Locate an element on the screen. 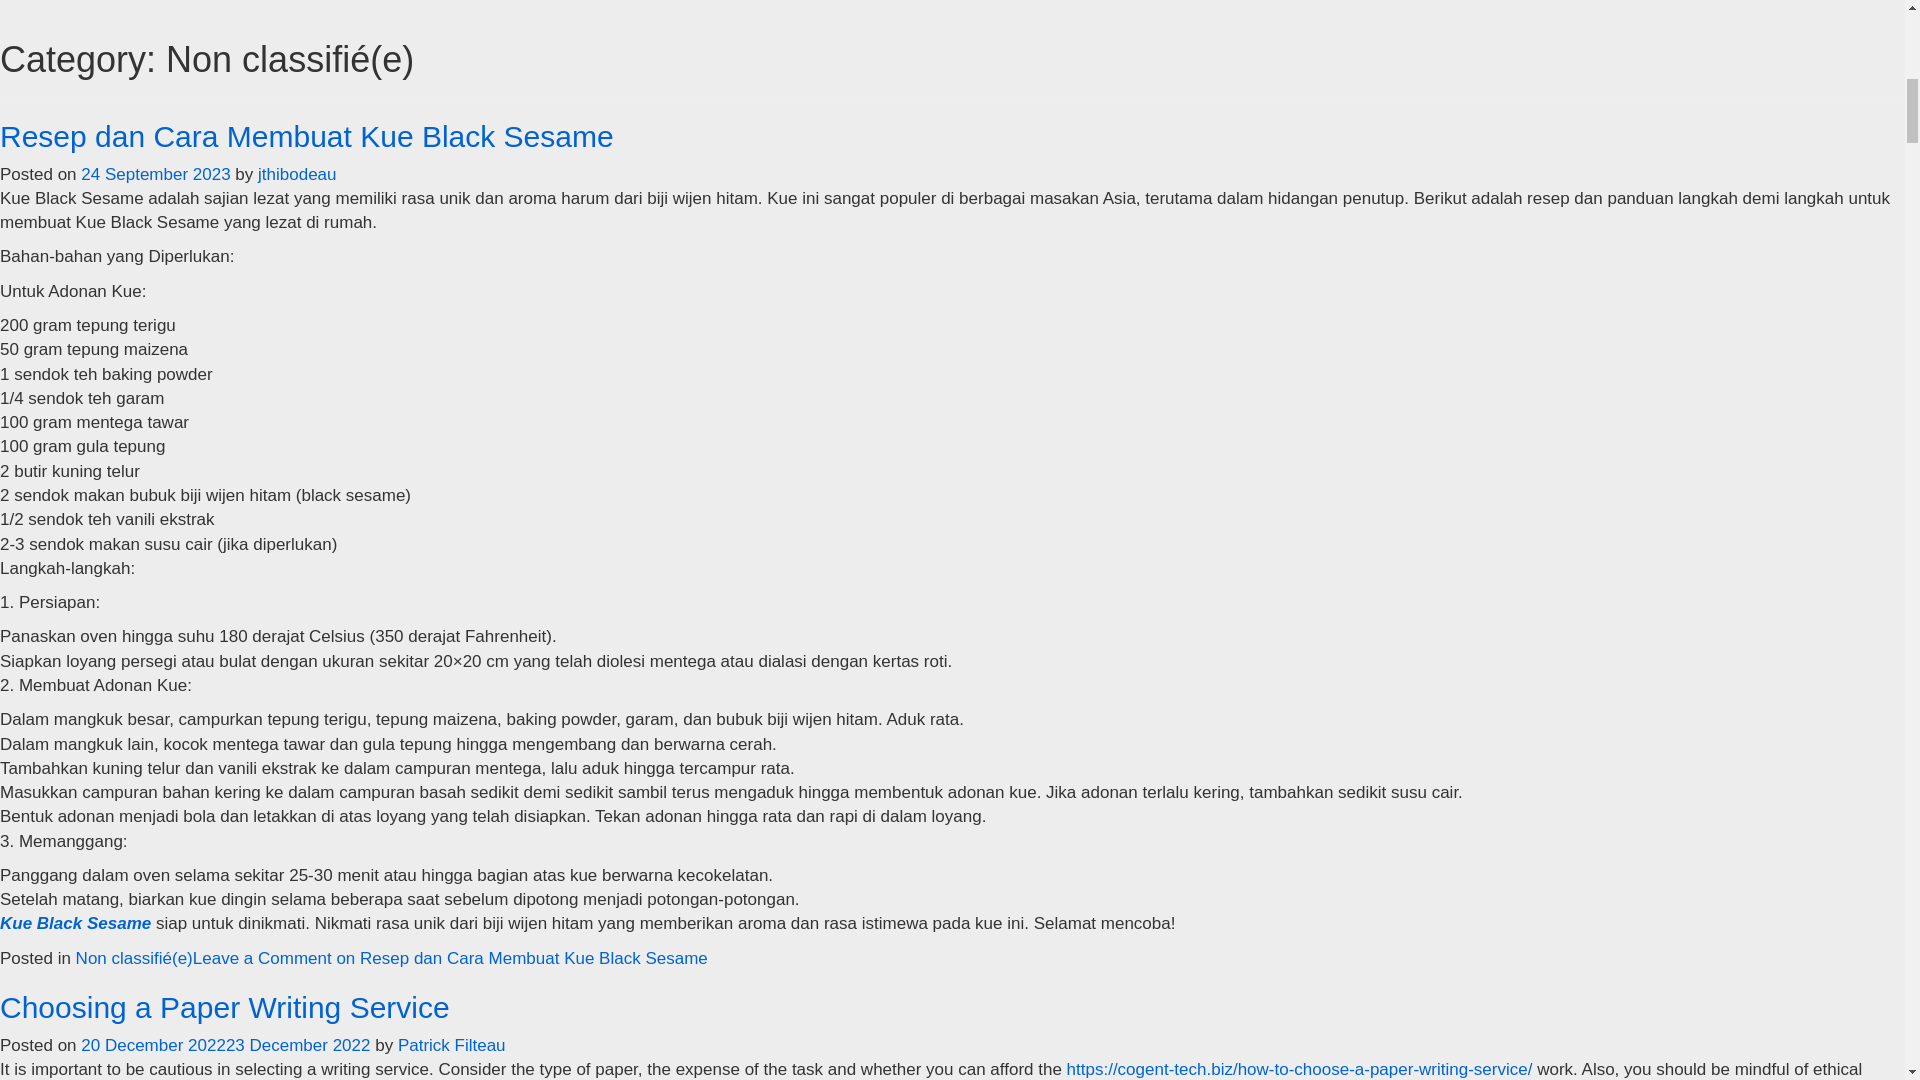 The image size is (1920, 1080). Kue Black Sesame is located at coordinates (76, 923).